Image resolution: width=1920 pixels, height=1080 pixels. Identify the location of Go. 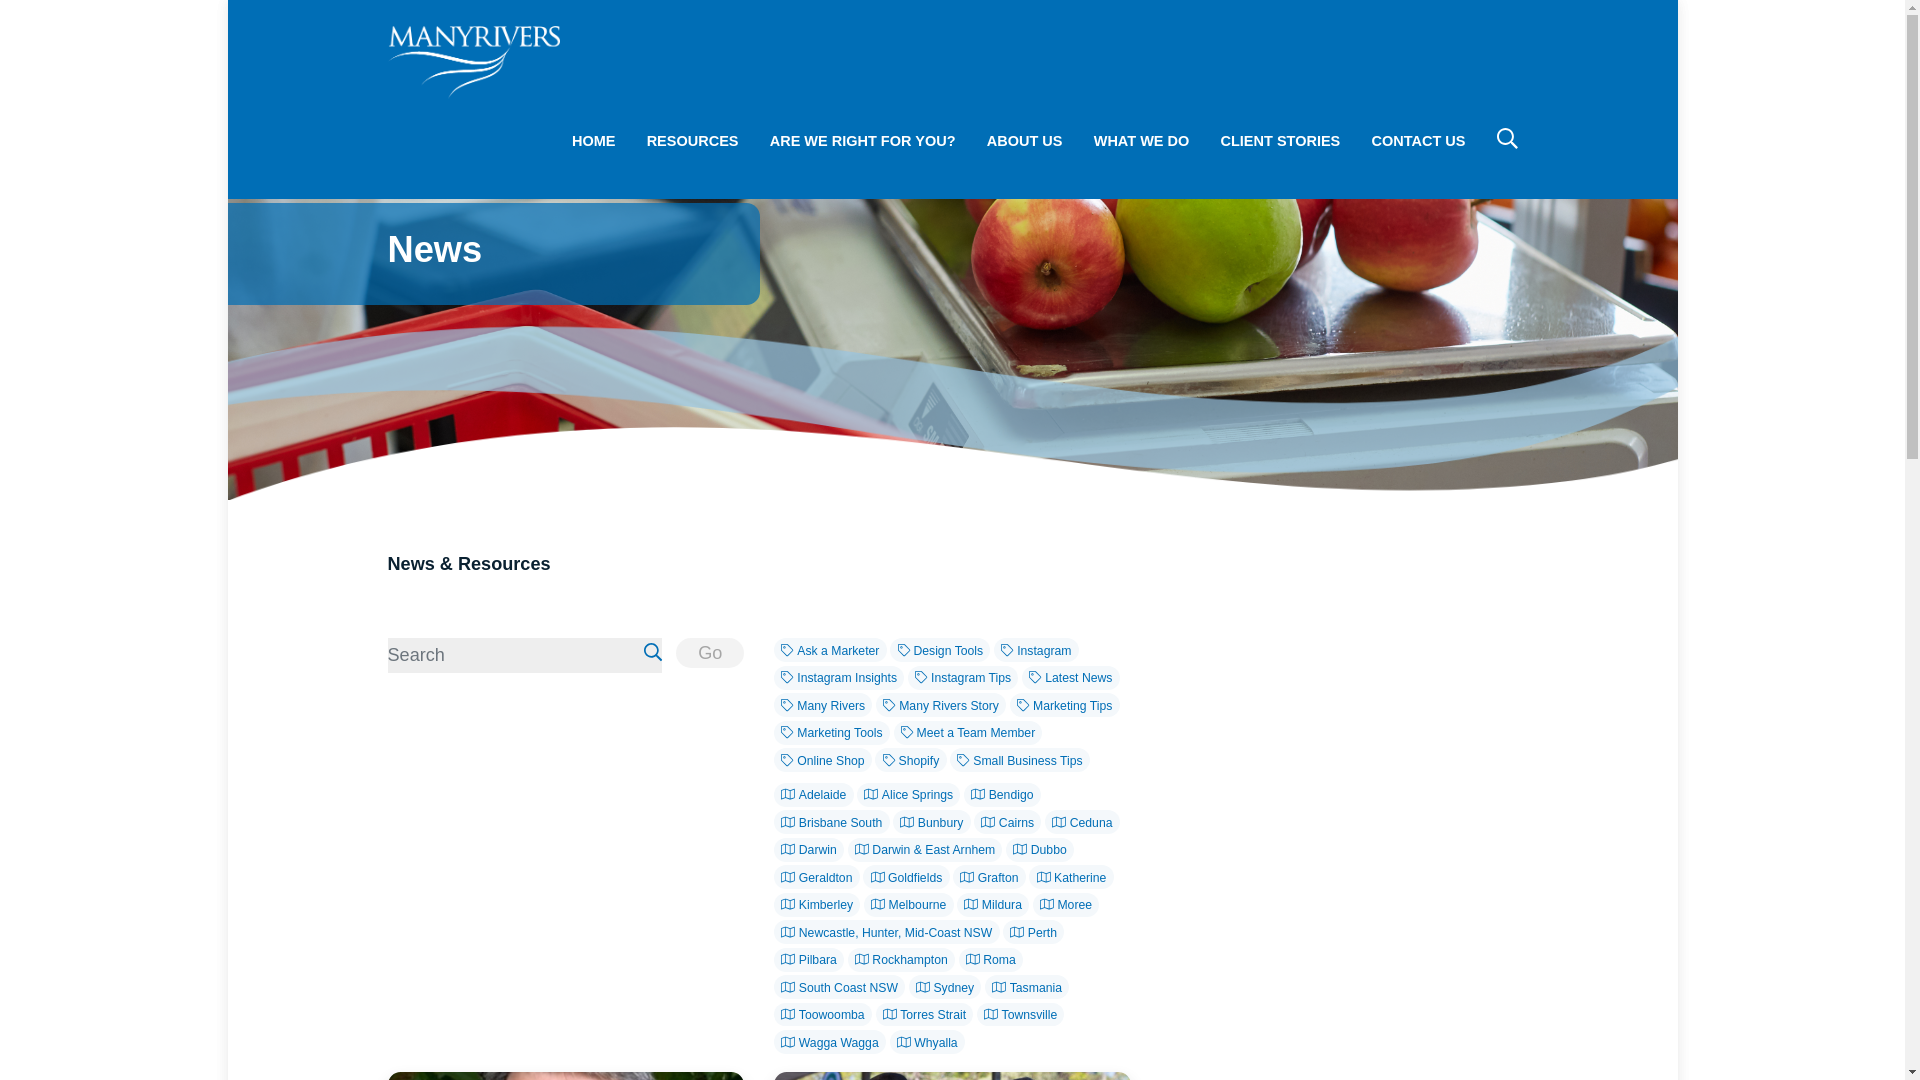
(710, 653).